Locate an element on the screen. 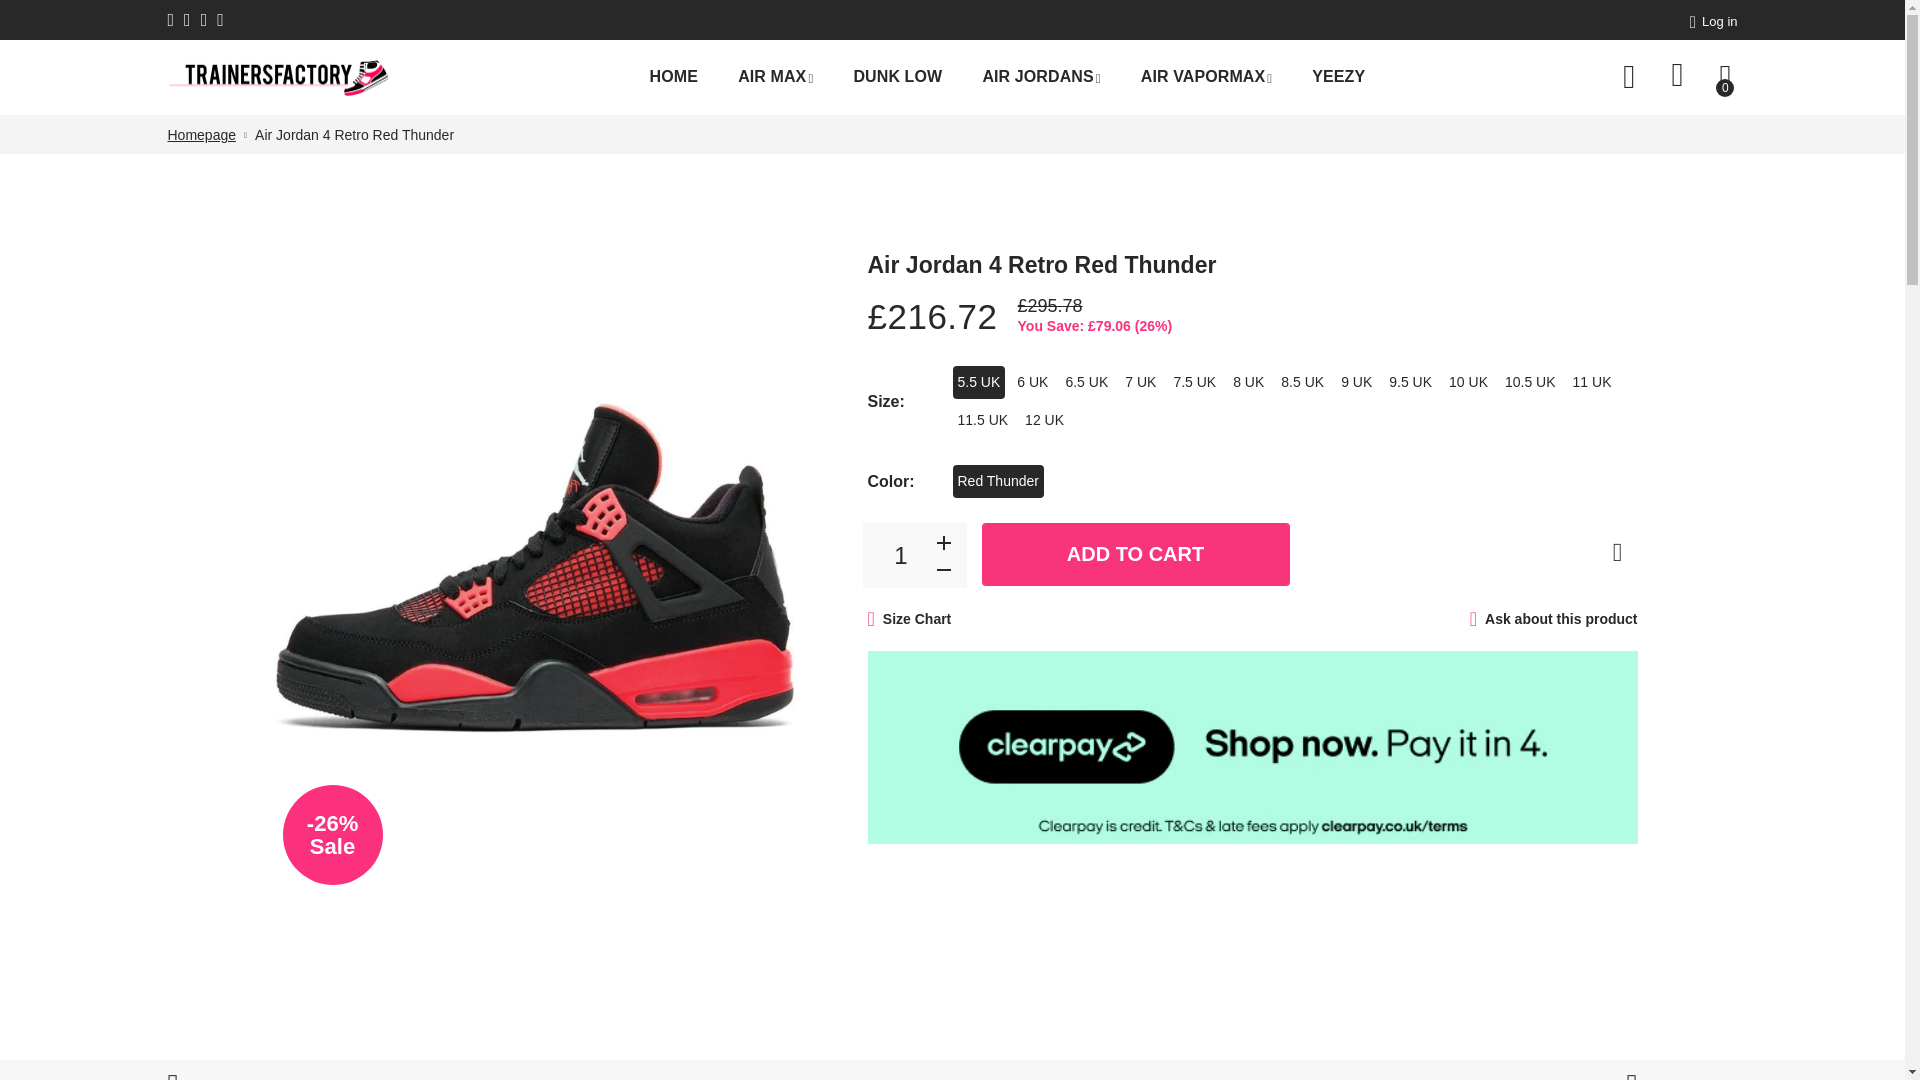  Homepage is located at coordinates (202, 134).